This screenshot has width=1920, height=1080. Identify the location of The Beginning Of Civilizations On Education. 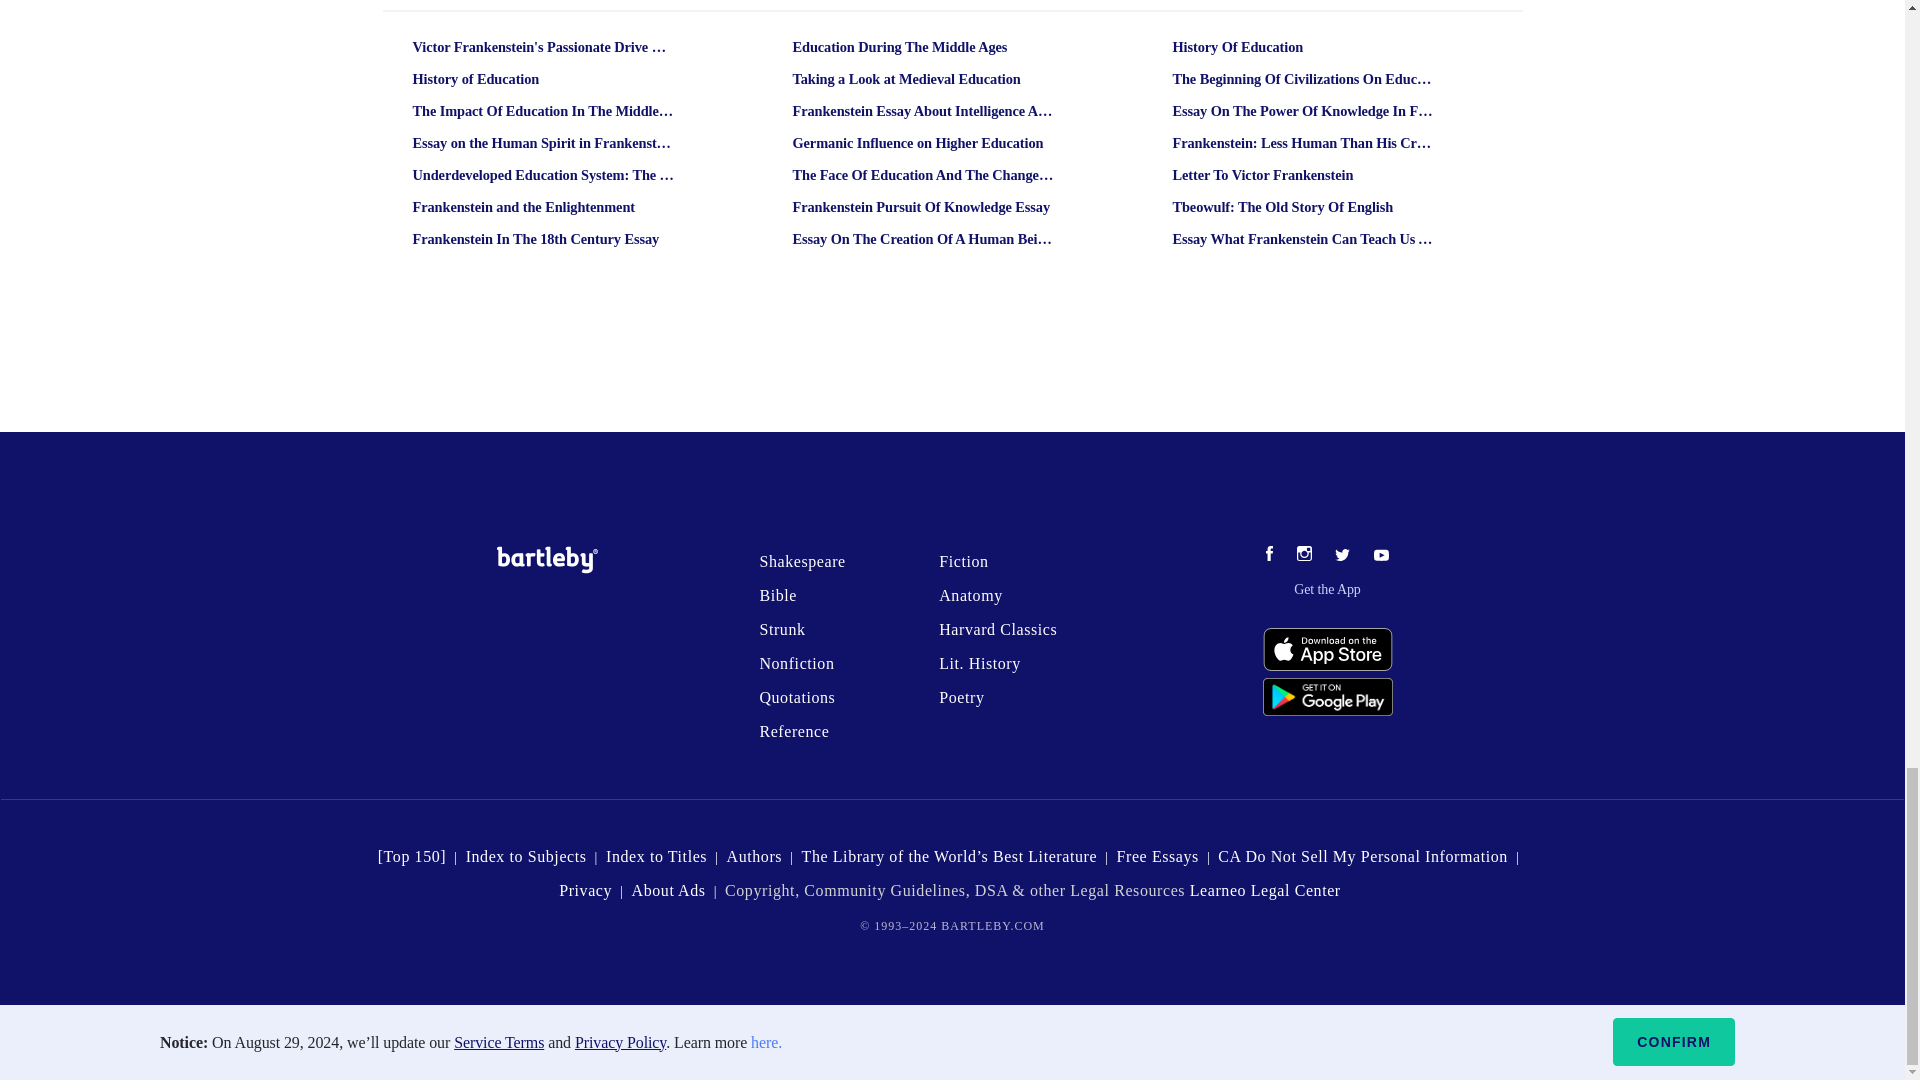
(1303, 79).